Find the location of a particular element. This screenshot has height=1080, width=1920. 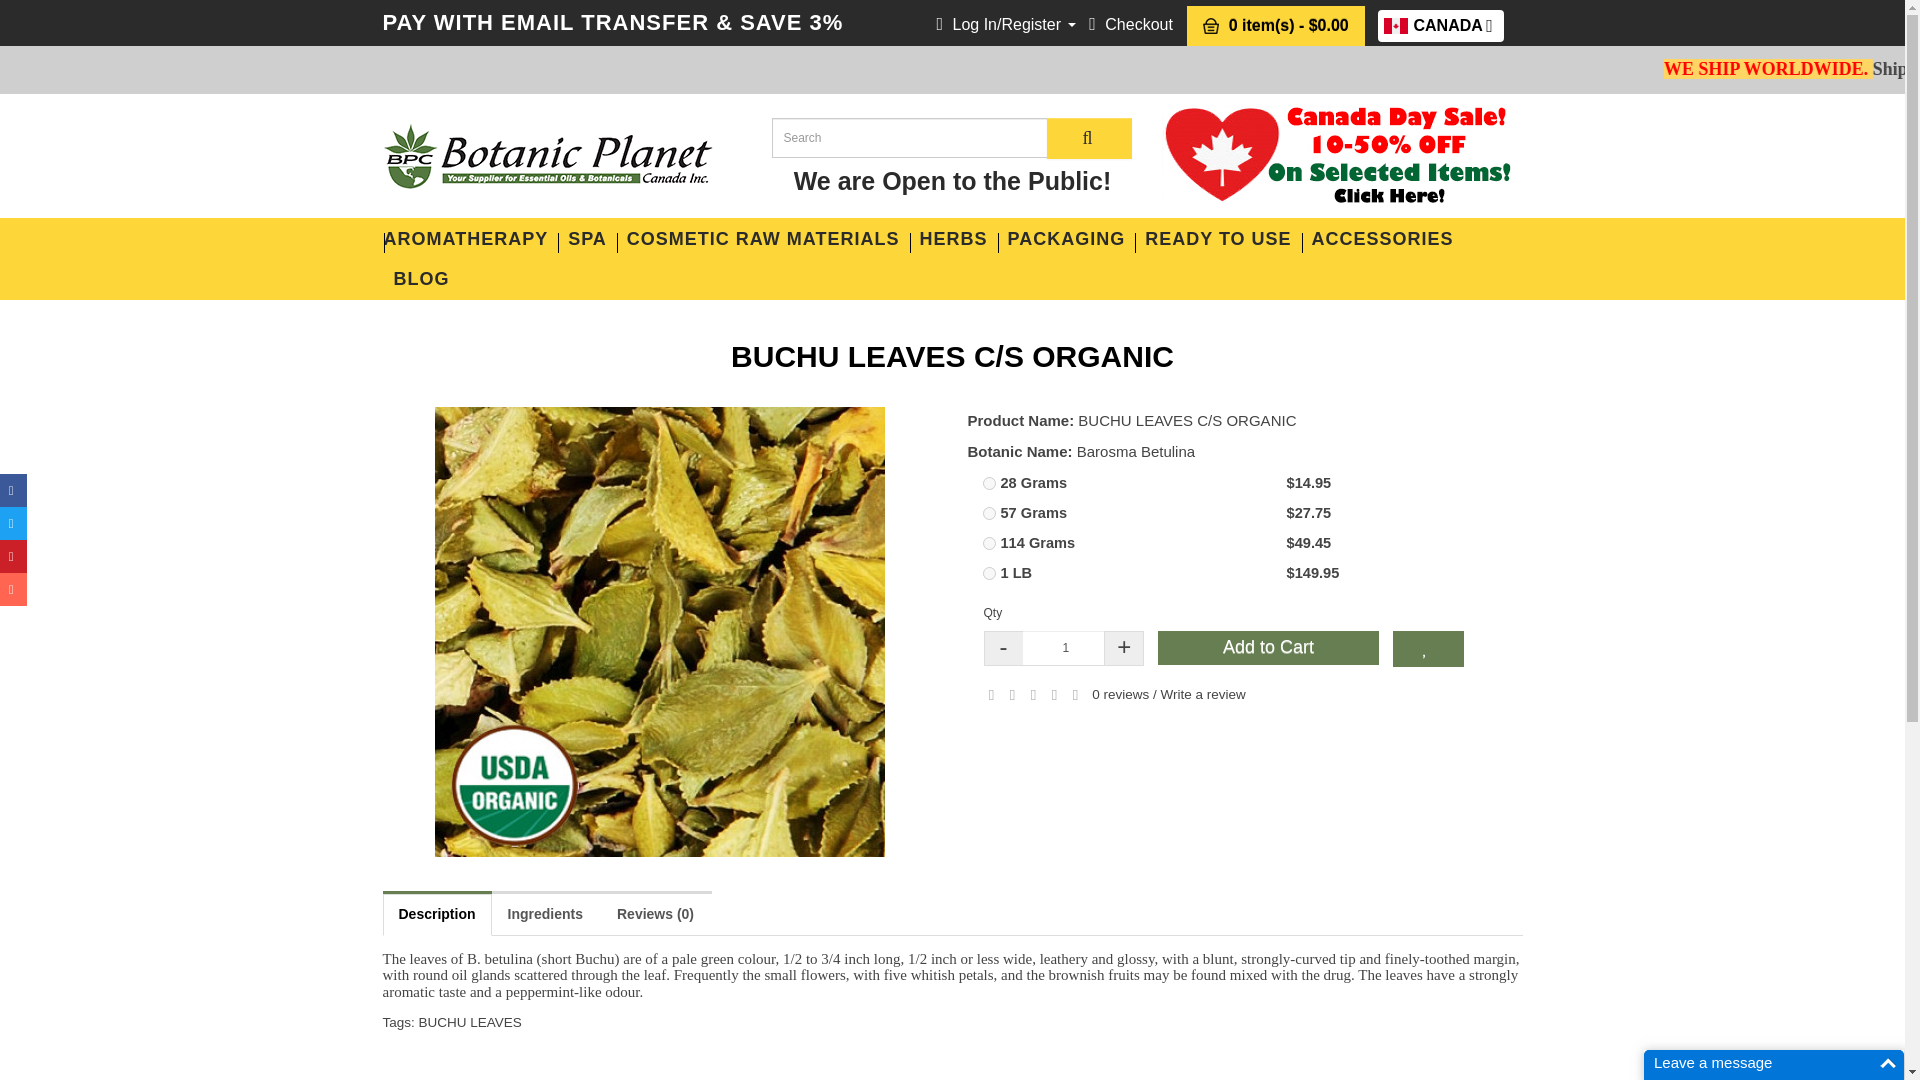

Botanic Planet Canada Inc is located at coordinates (547, 156).